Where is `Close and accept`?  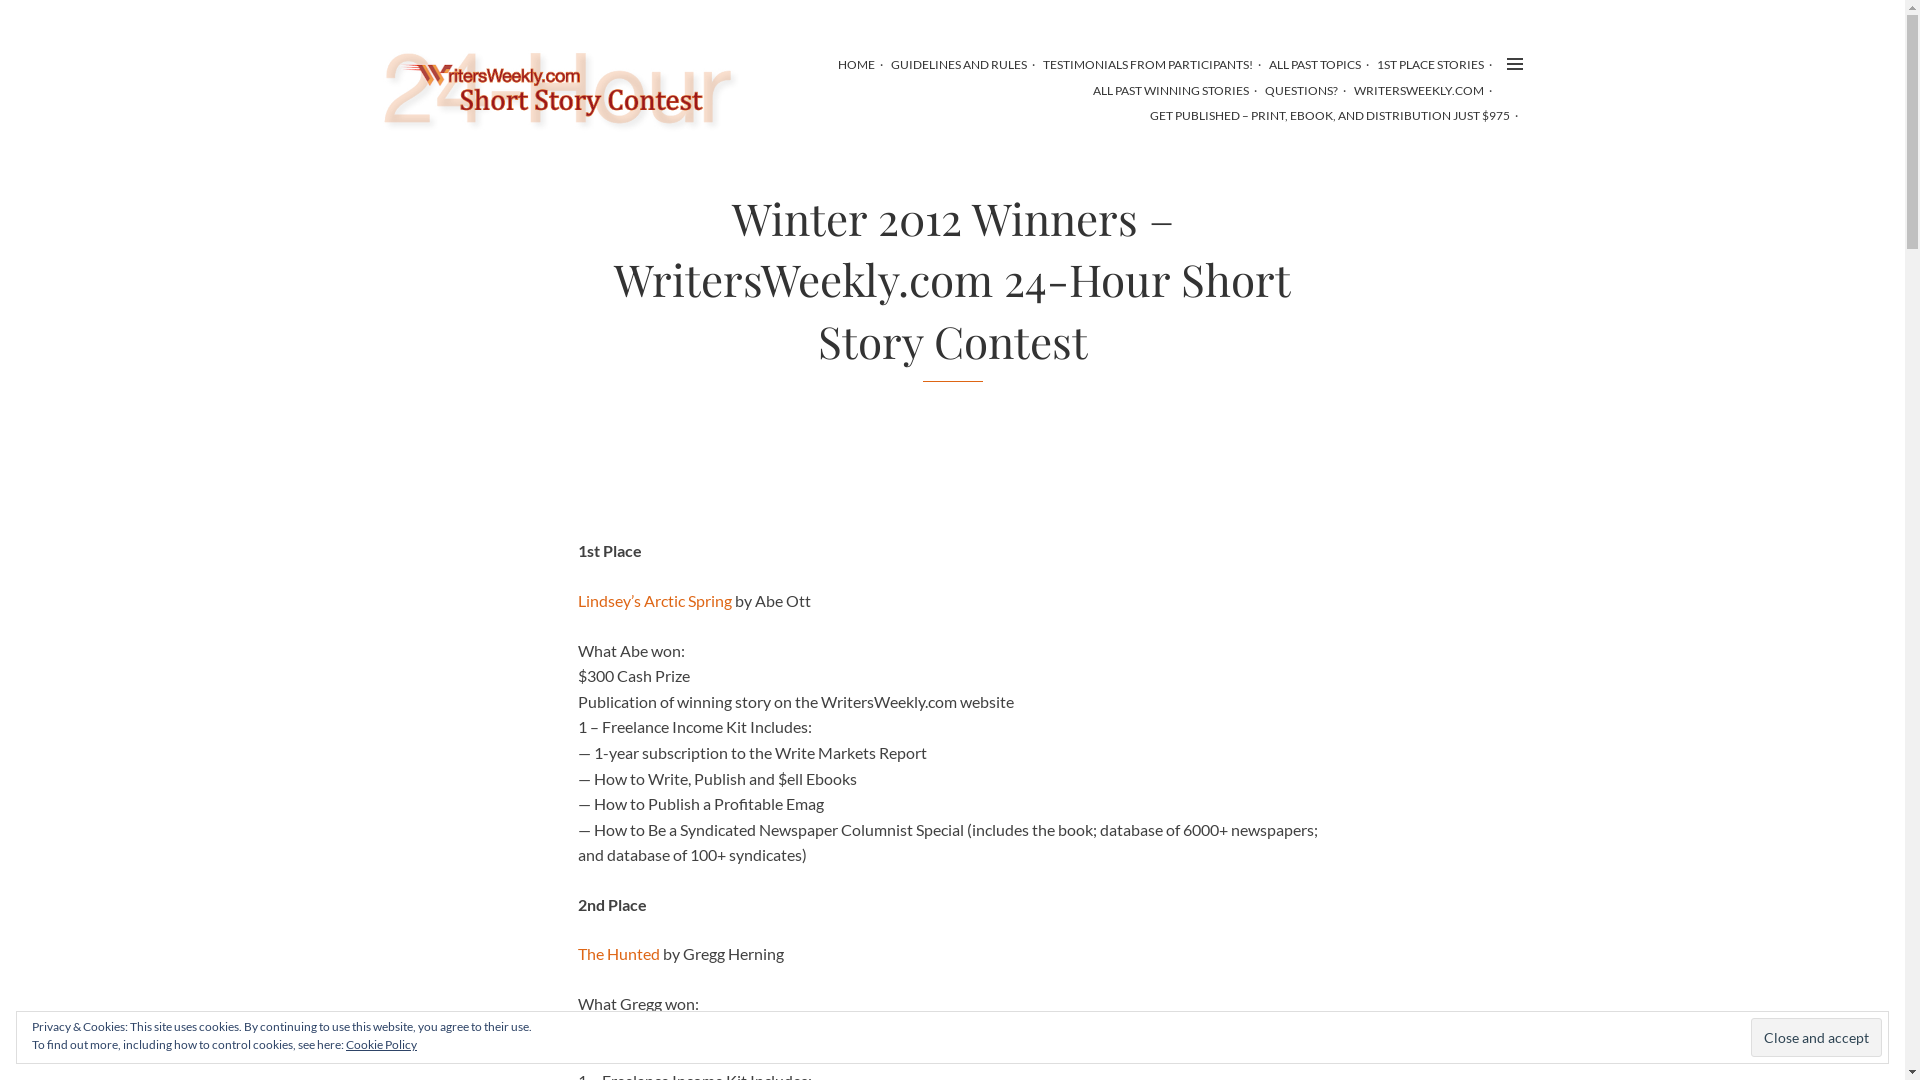
Close and accept is located at coordinates (1816, 1037).